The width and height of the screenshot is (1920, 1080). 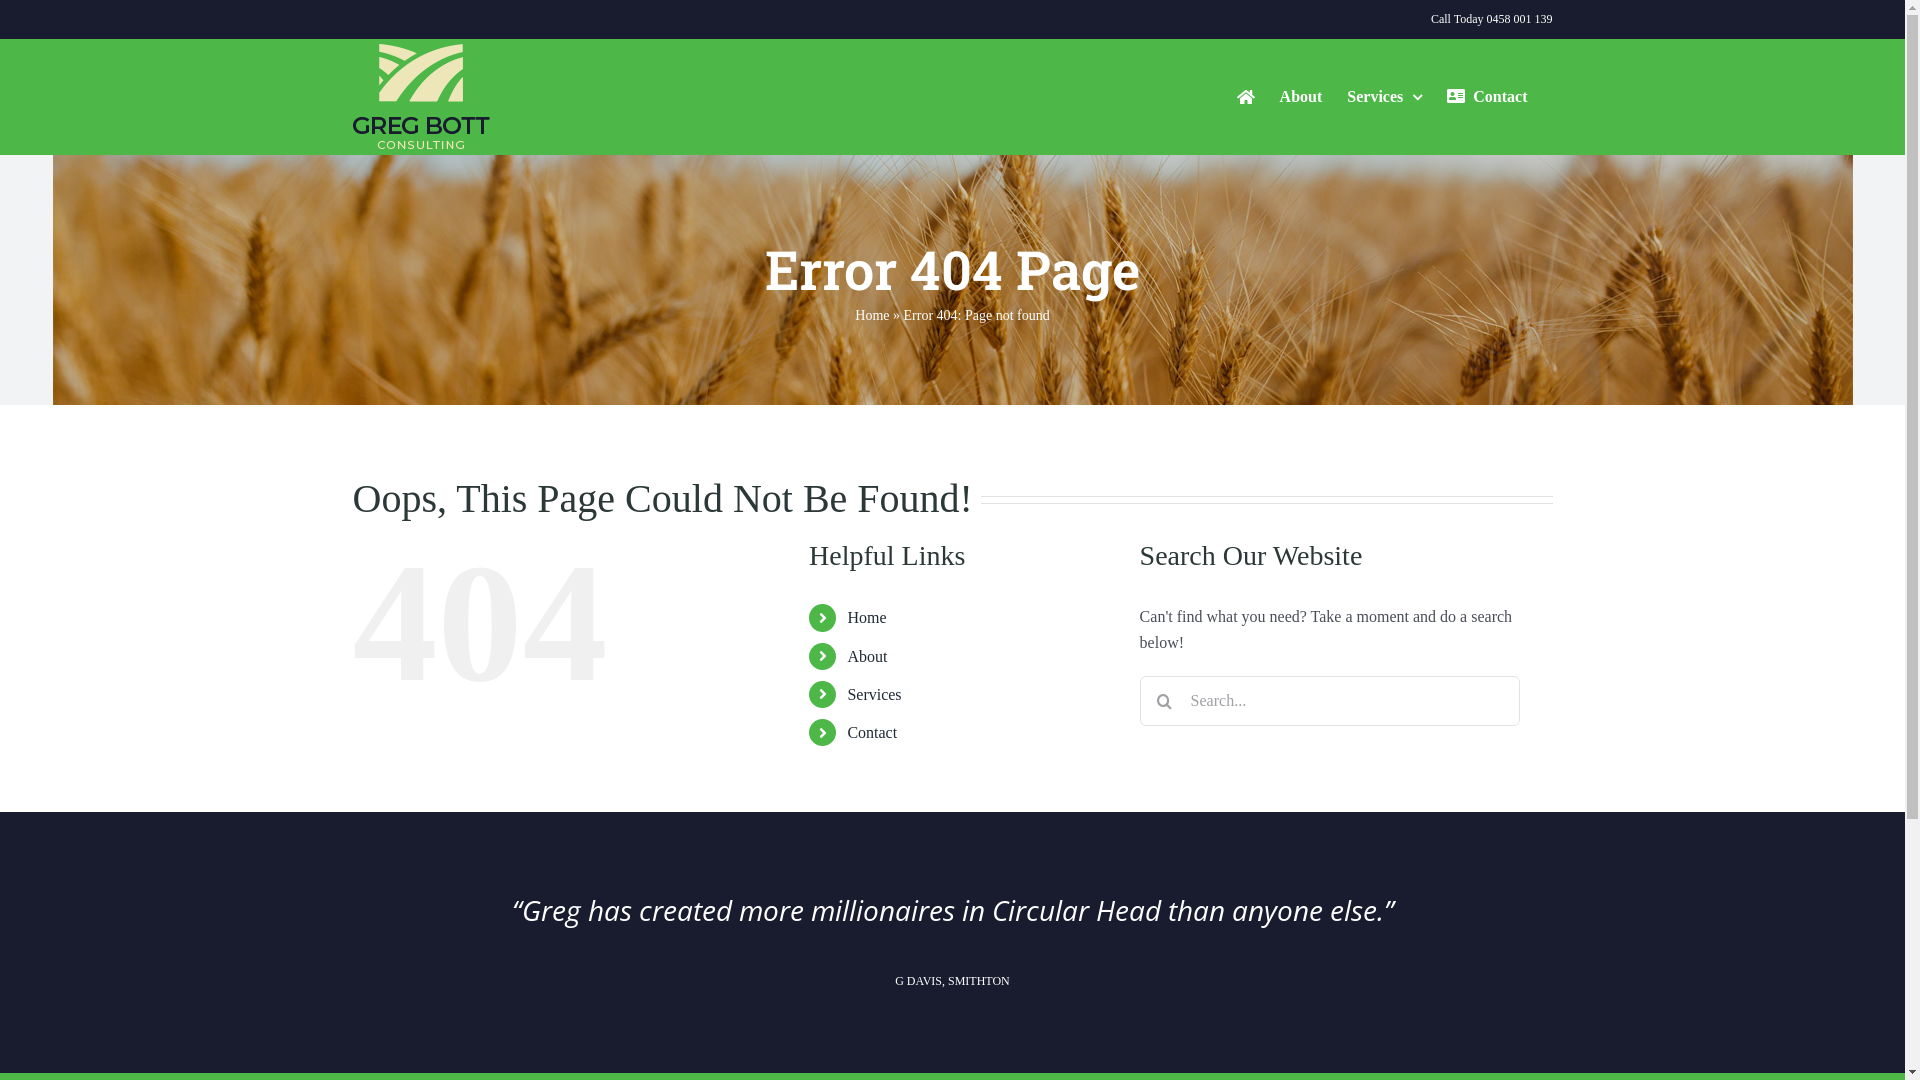 What do you see at coordinates (1384, 96) in the screenshot?
I see `Services` at bounding box center [1384, 96].